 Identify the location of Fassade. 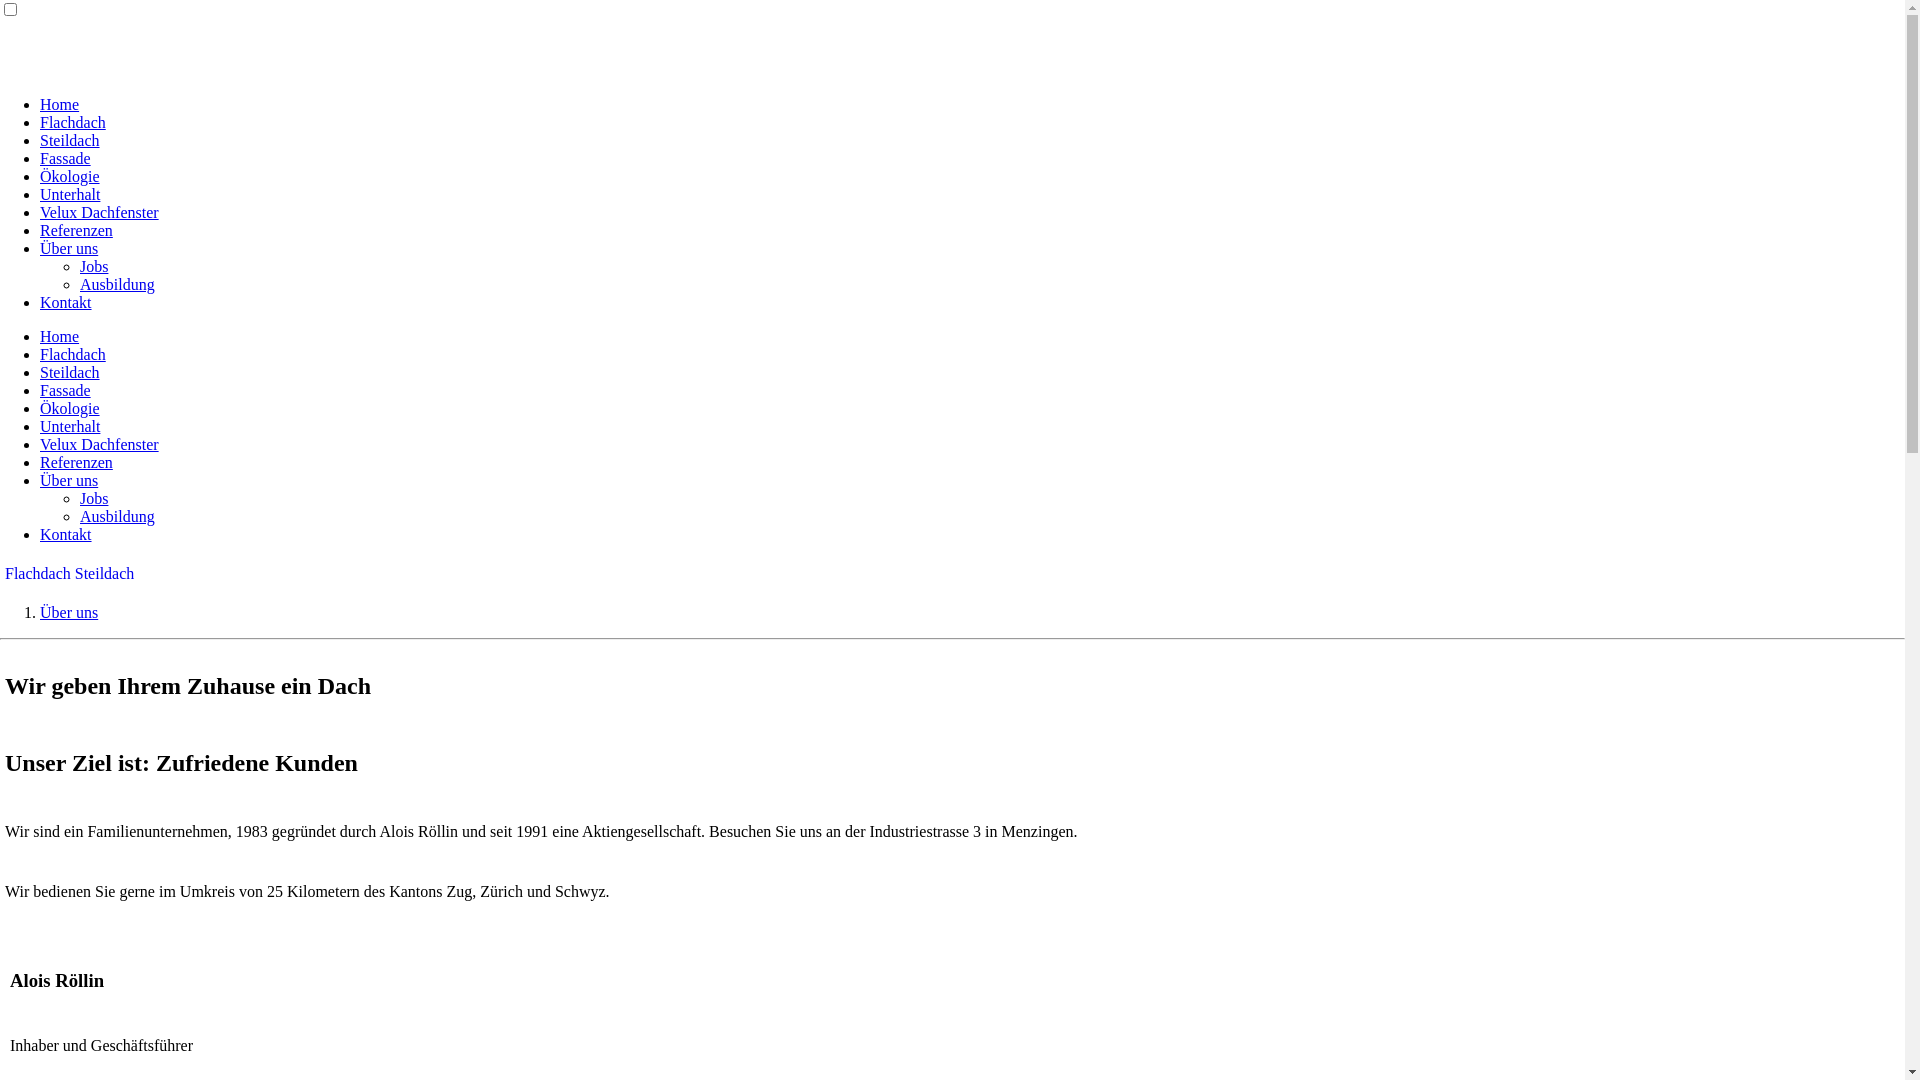
(66, 390).